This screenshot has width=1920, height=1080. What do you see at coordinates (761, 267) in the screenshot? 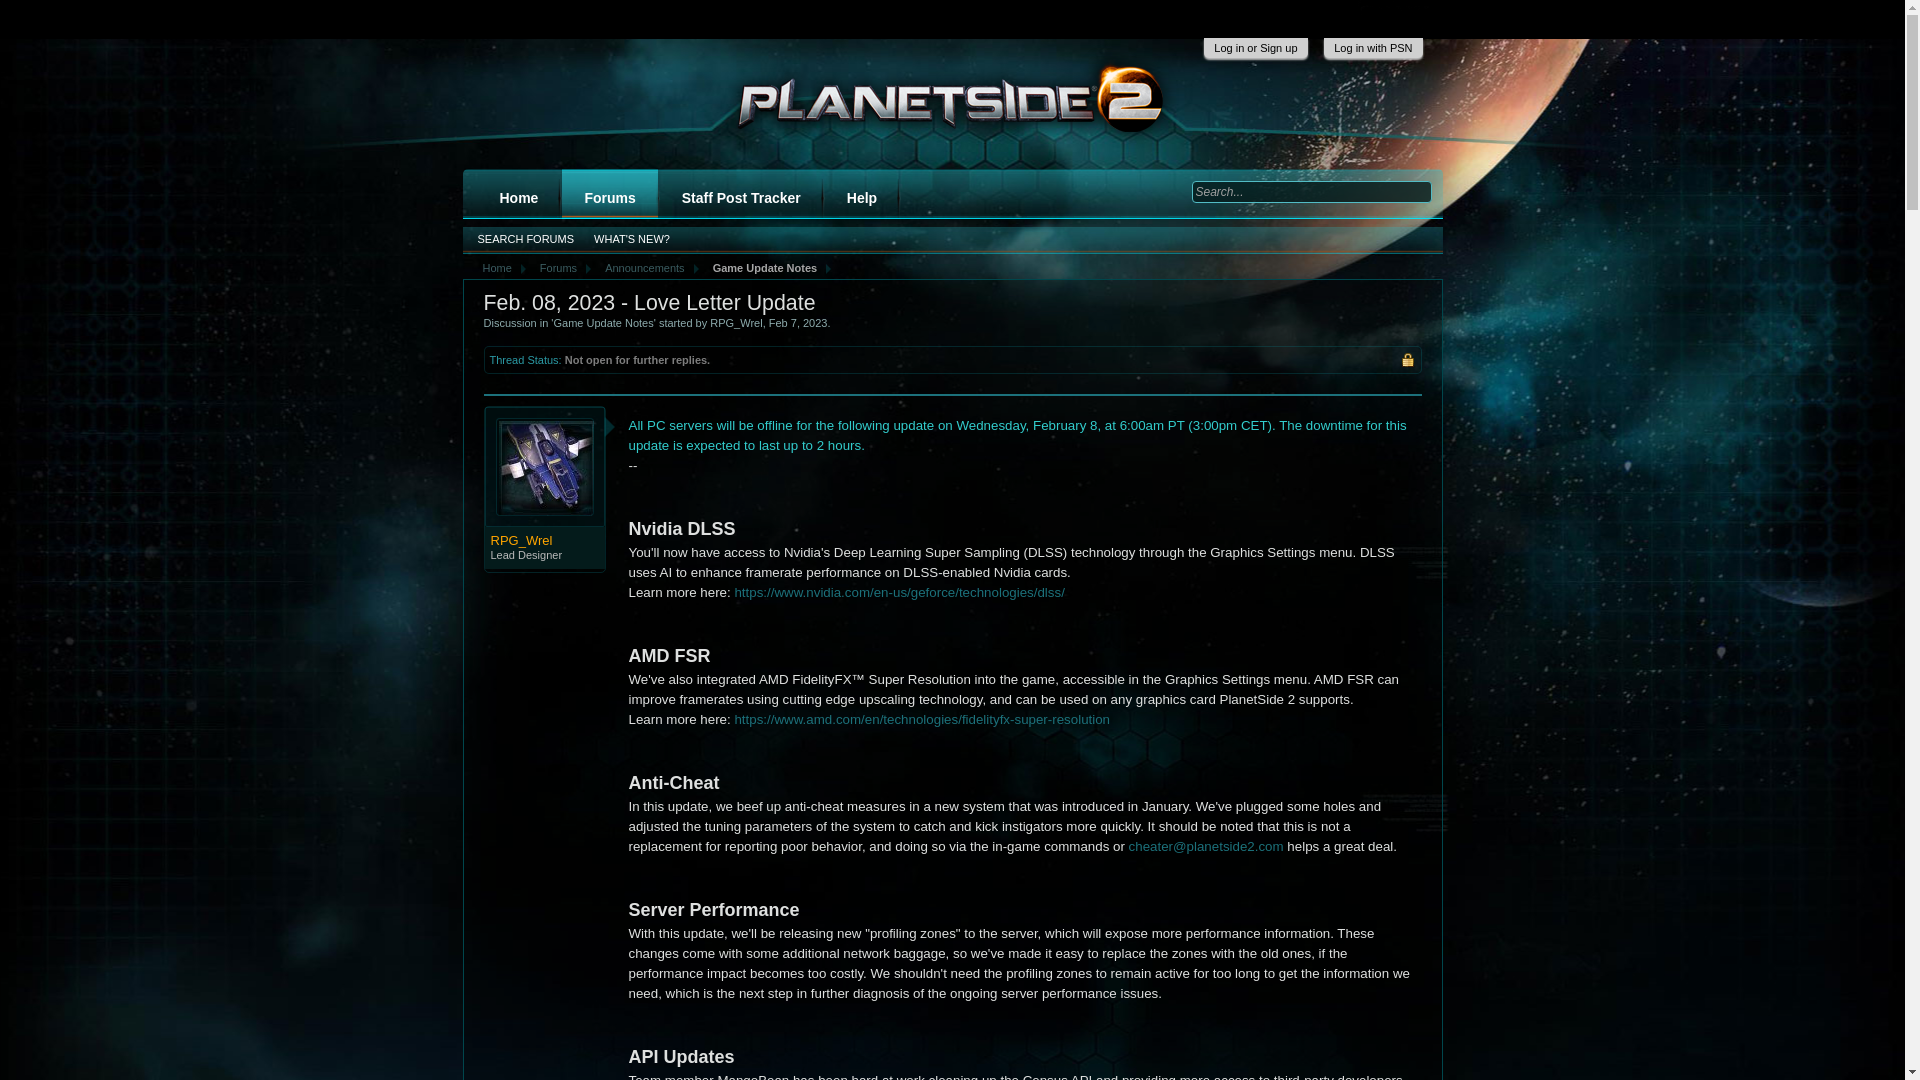
I see `Game Update Notes` at bounding box center [761, 267].